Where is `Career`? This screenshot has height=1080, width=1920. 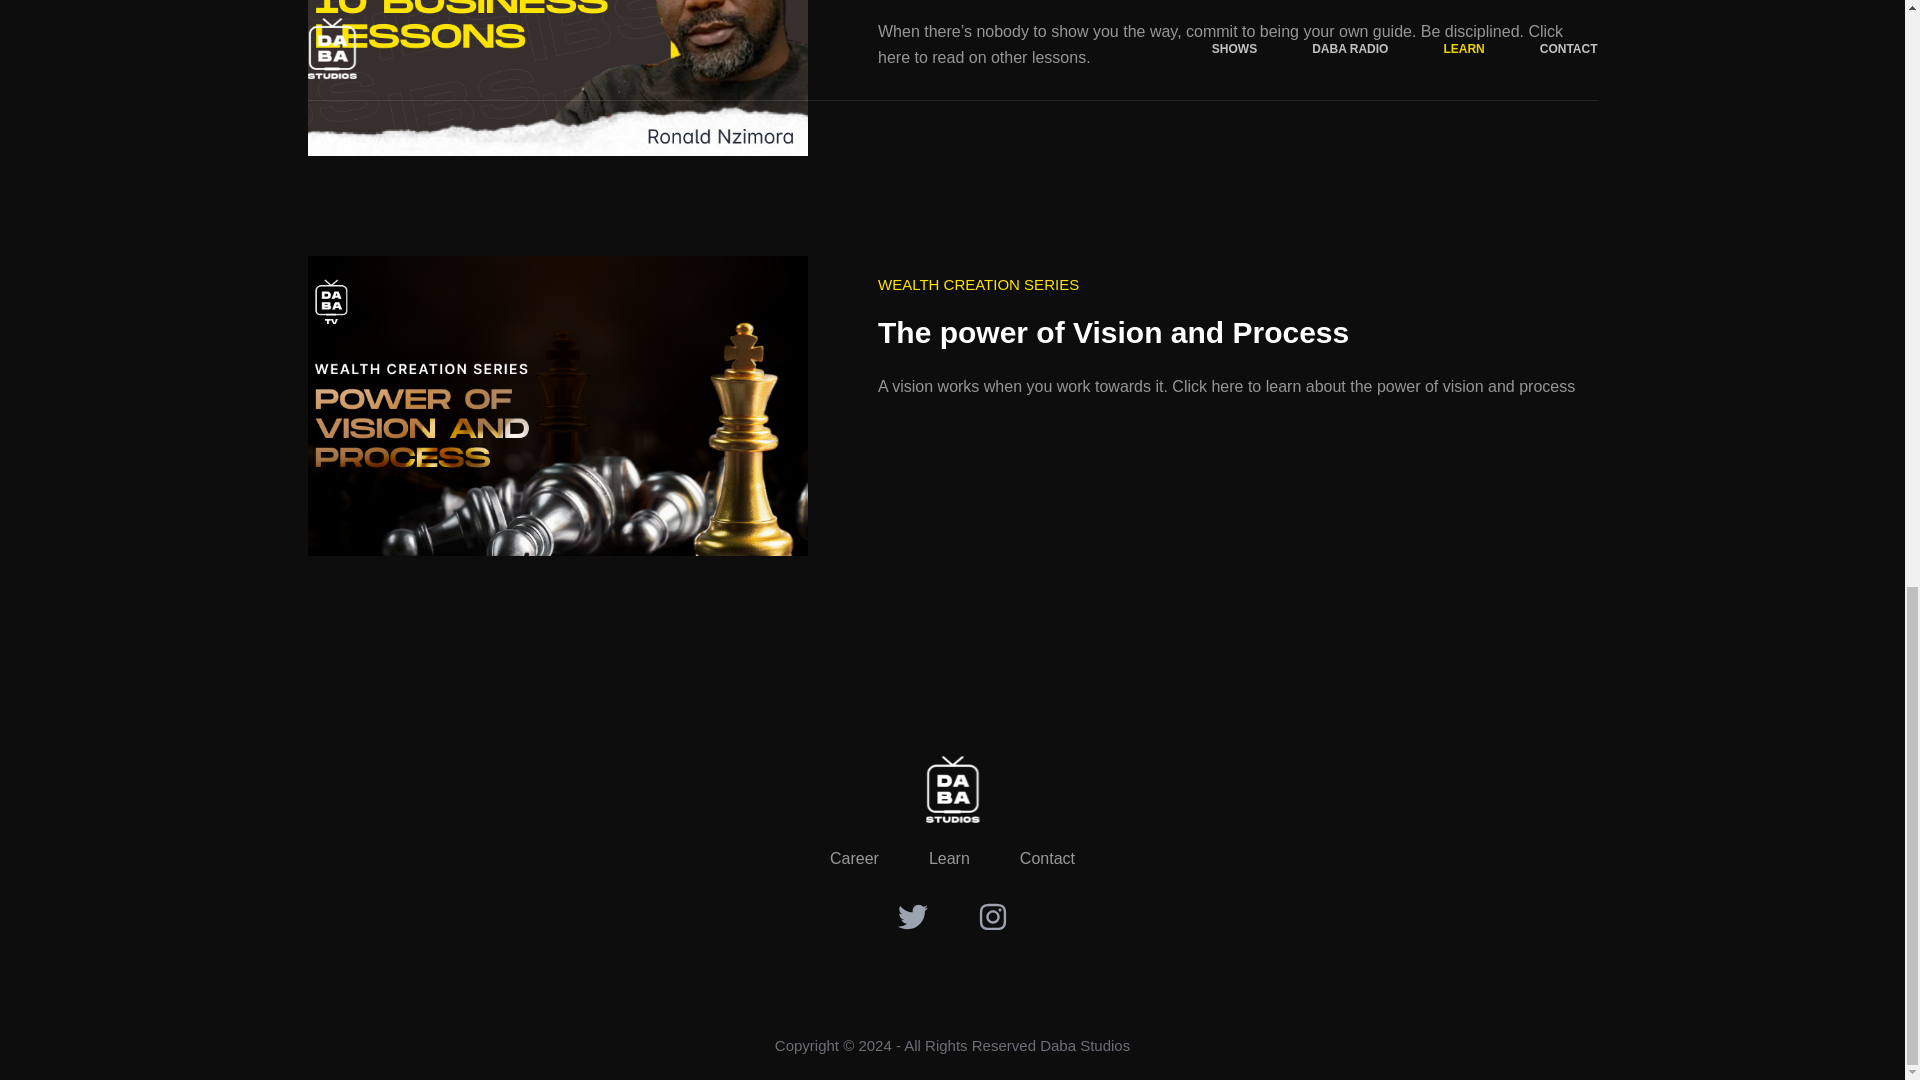 Career is located at coordinates (854, 858).